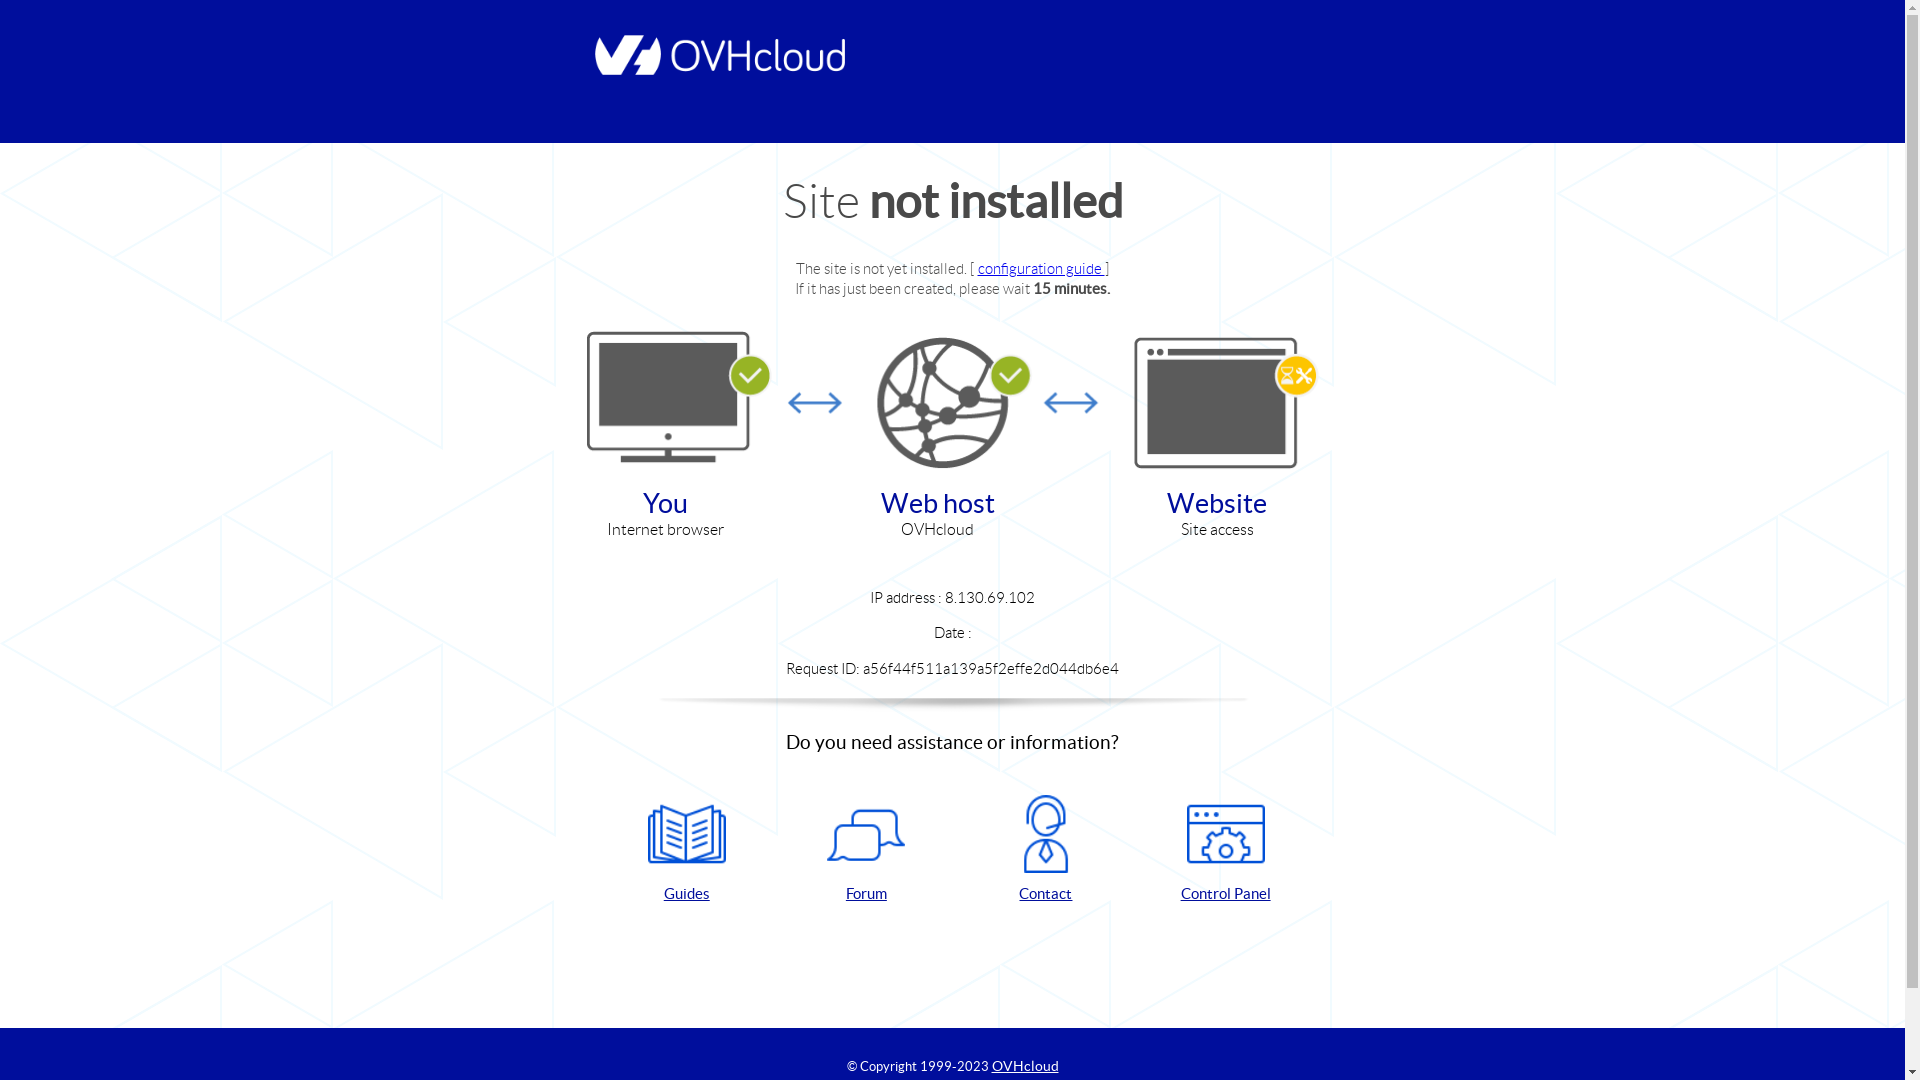 The width and height of the screenshot is (1920, 1080). Describe the element at coordinates (687, 850) in the screenshot. I see `Guides` at that location.